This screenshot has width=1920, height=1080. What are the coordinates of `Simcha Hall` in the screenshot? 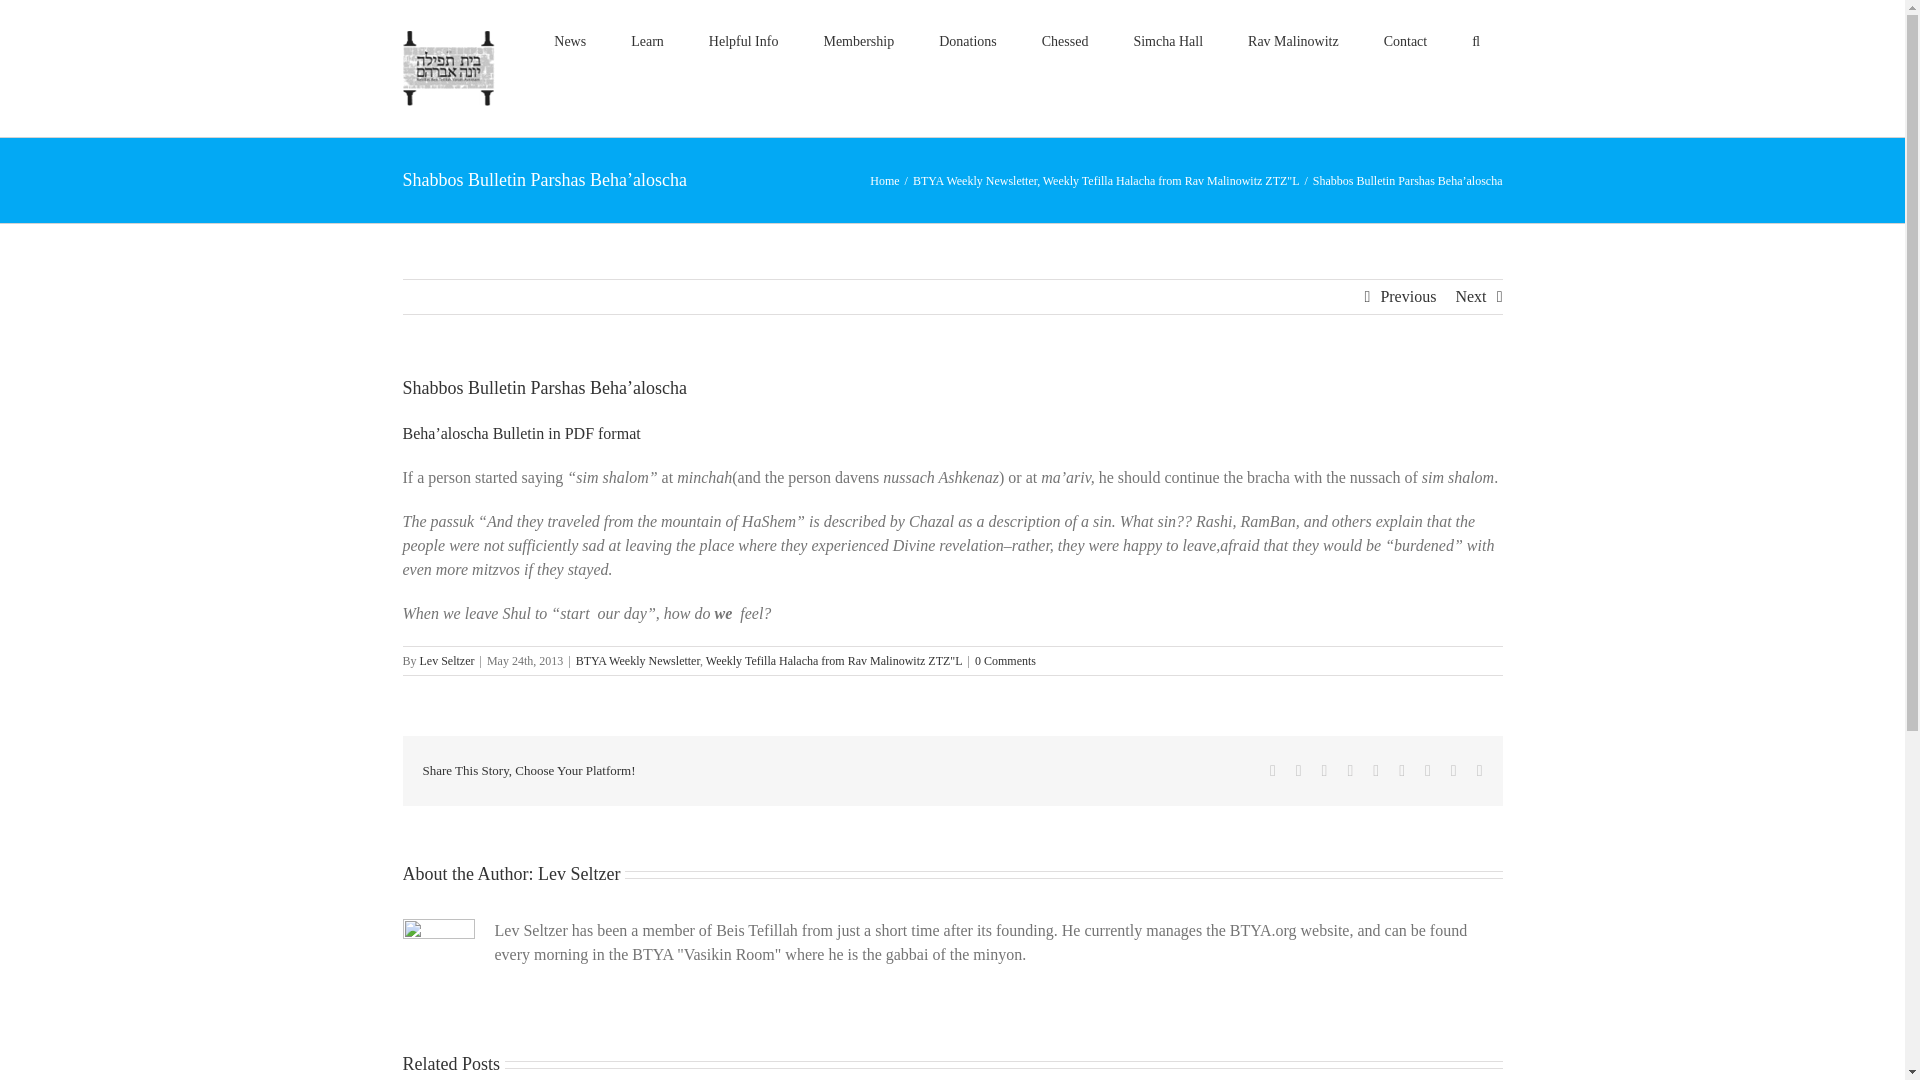 It's located at (1168, 42).